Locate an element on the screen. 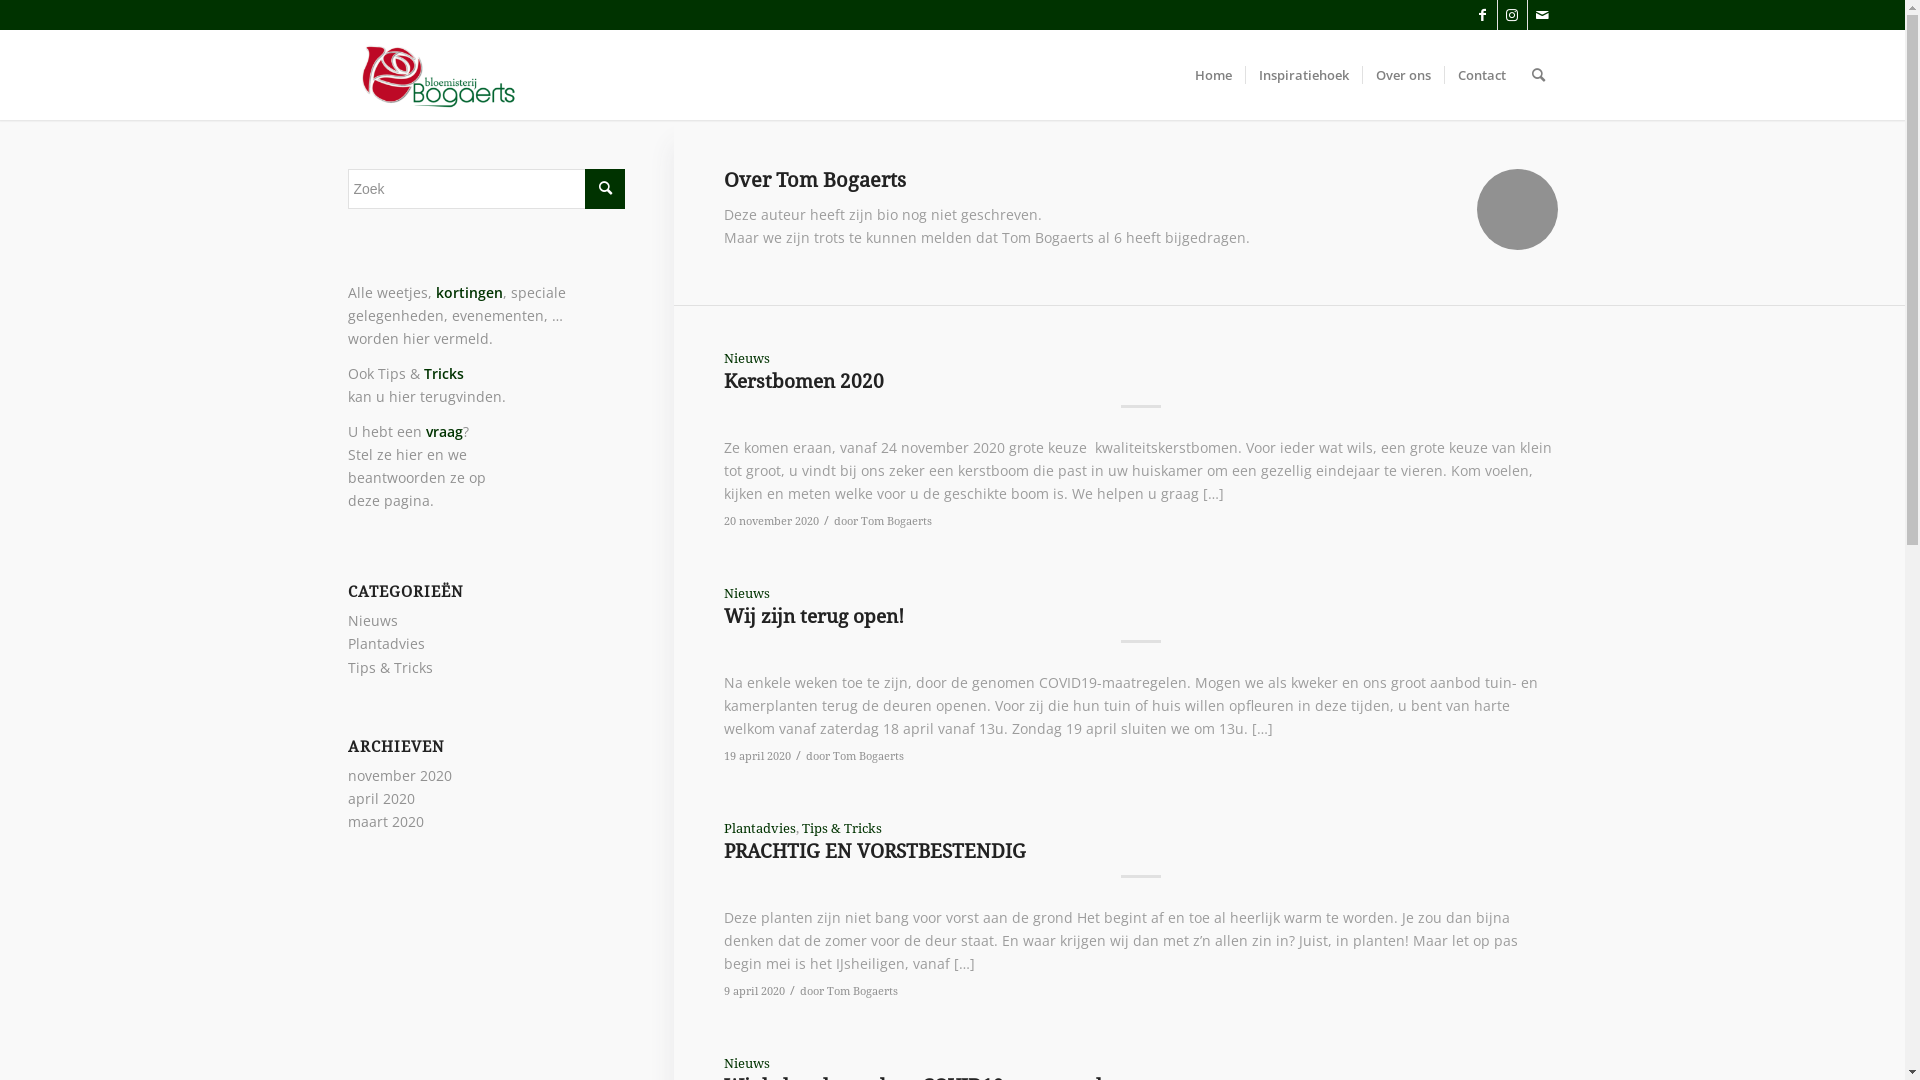  Tips & Tricks is located at coordinates (842, 828).